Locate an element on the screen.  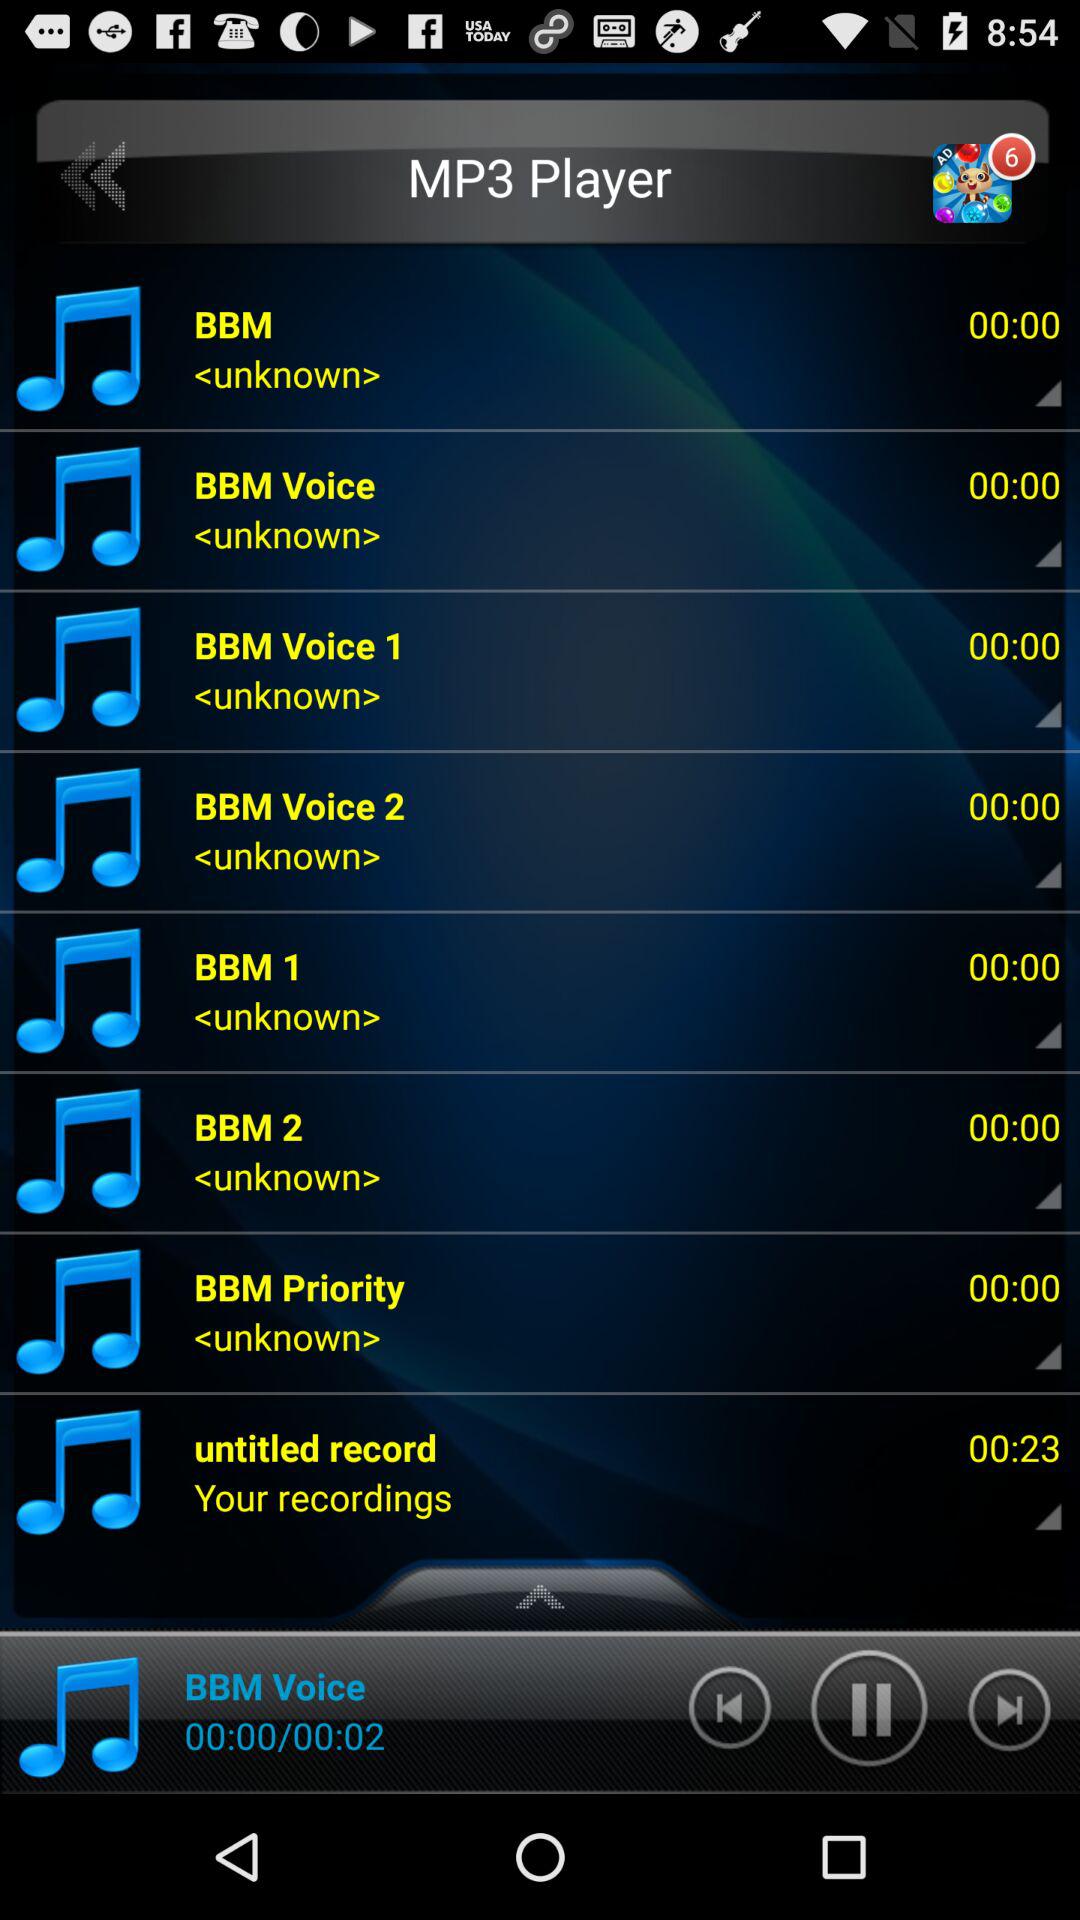
click the item to the left of 00:00 is located at coordinates (300, 1286).